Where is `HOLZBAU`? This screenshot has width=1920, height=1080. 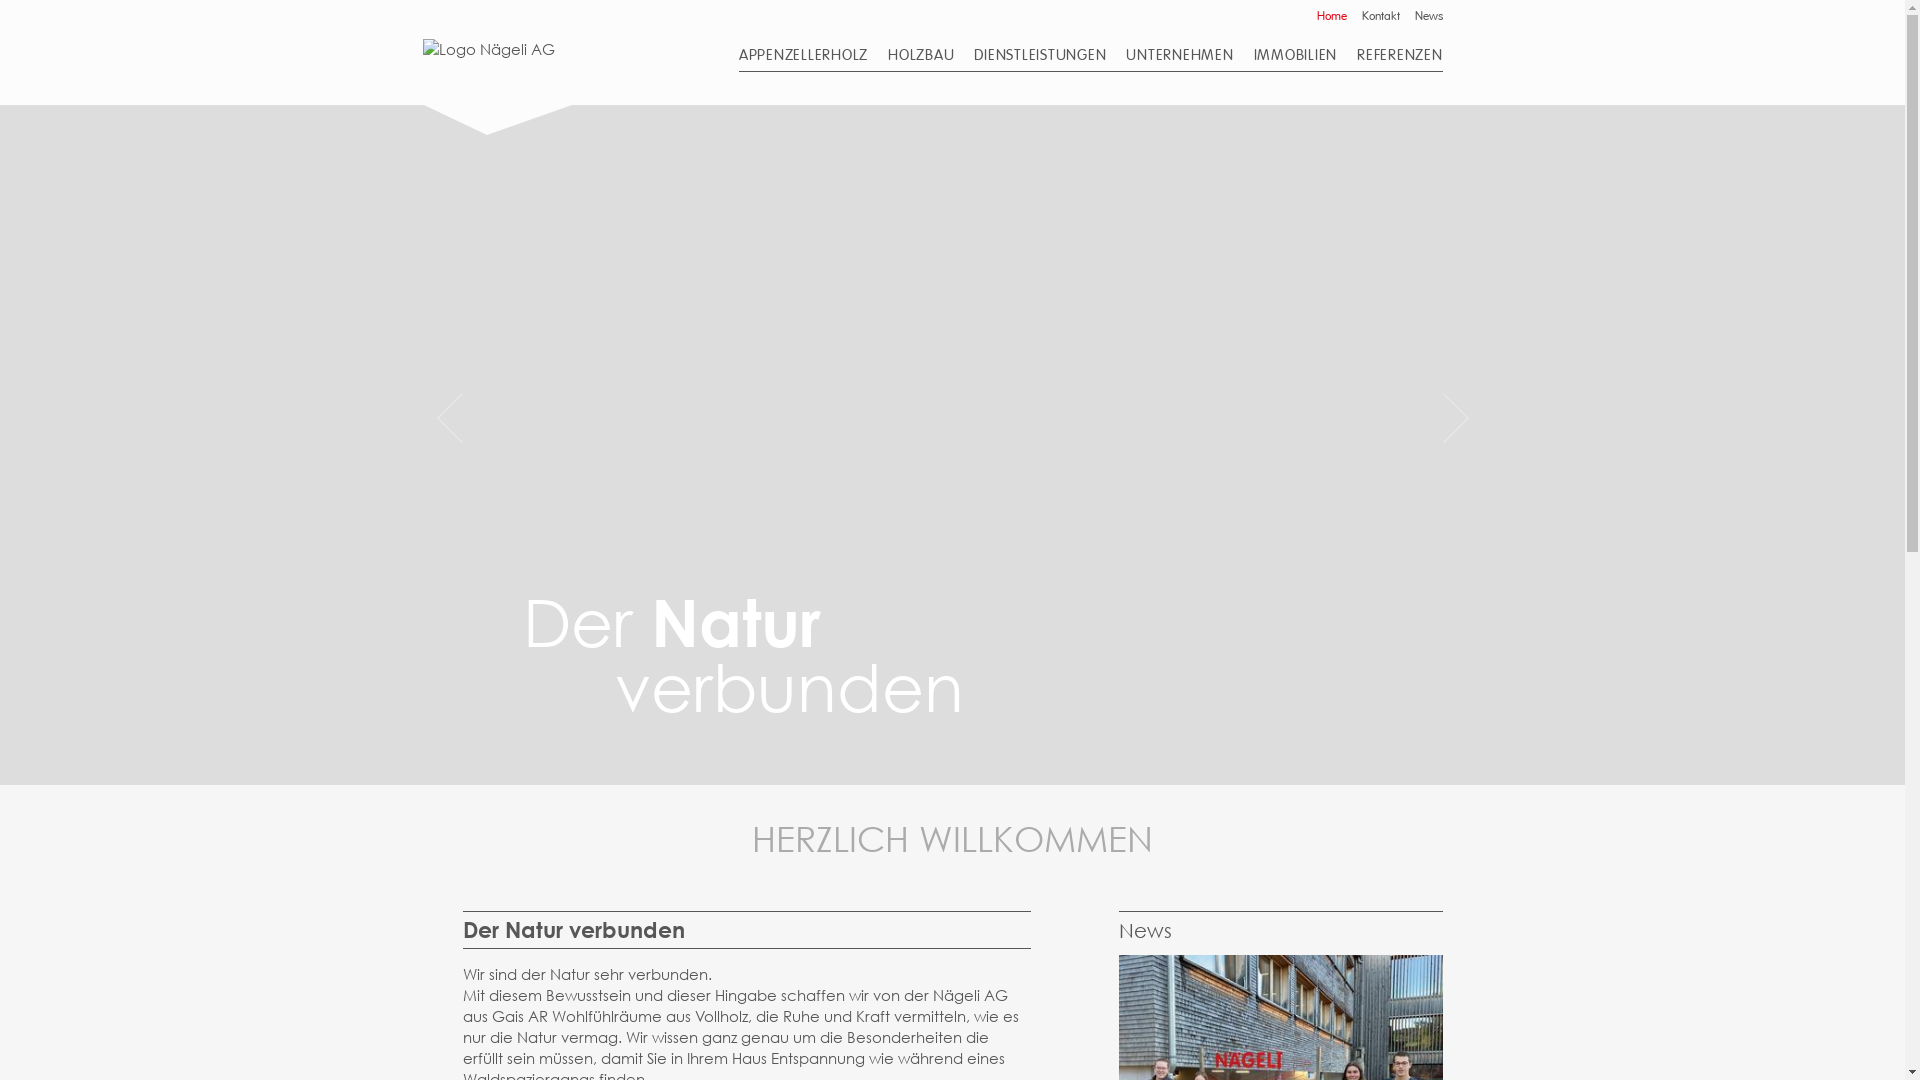 HOLZBAU is located at coordinates (921, 55).